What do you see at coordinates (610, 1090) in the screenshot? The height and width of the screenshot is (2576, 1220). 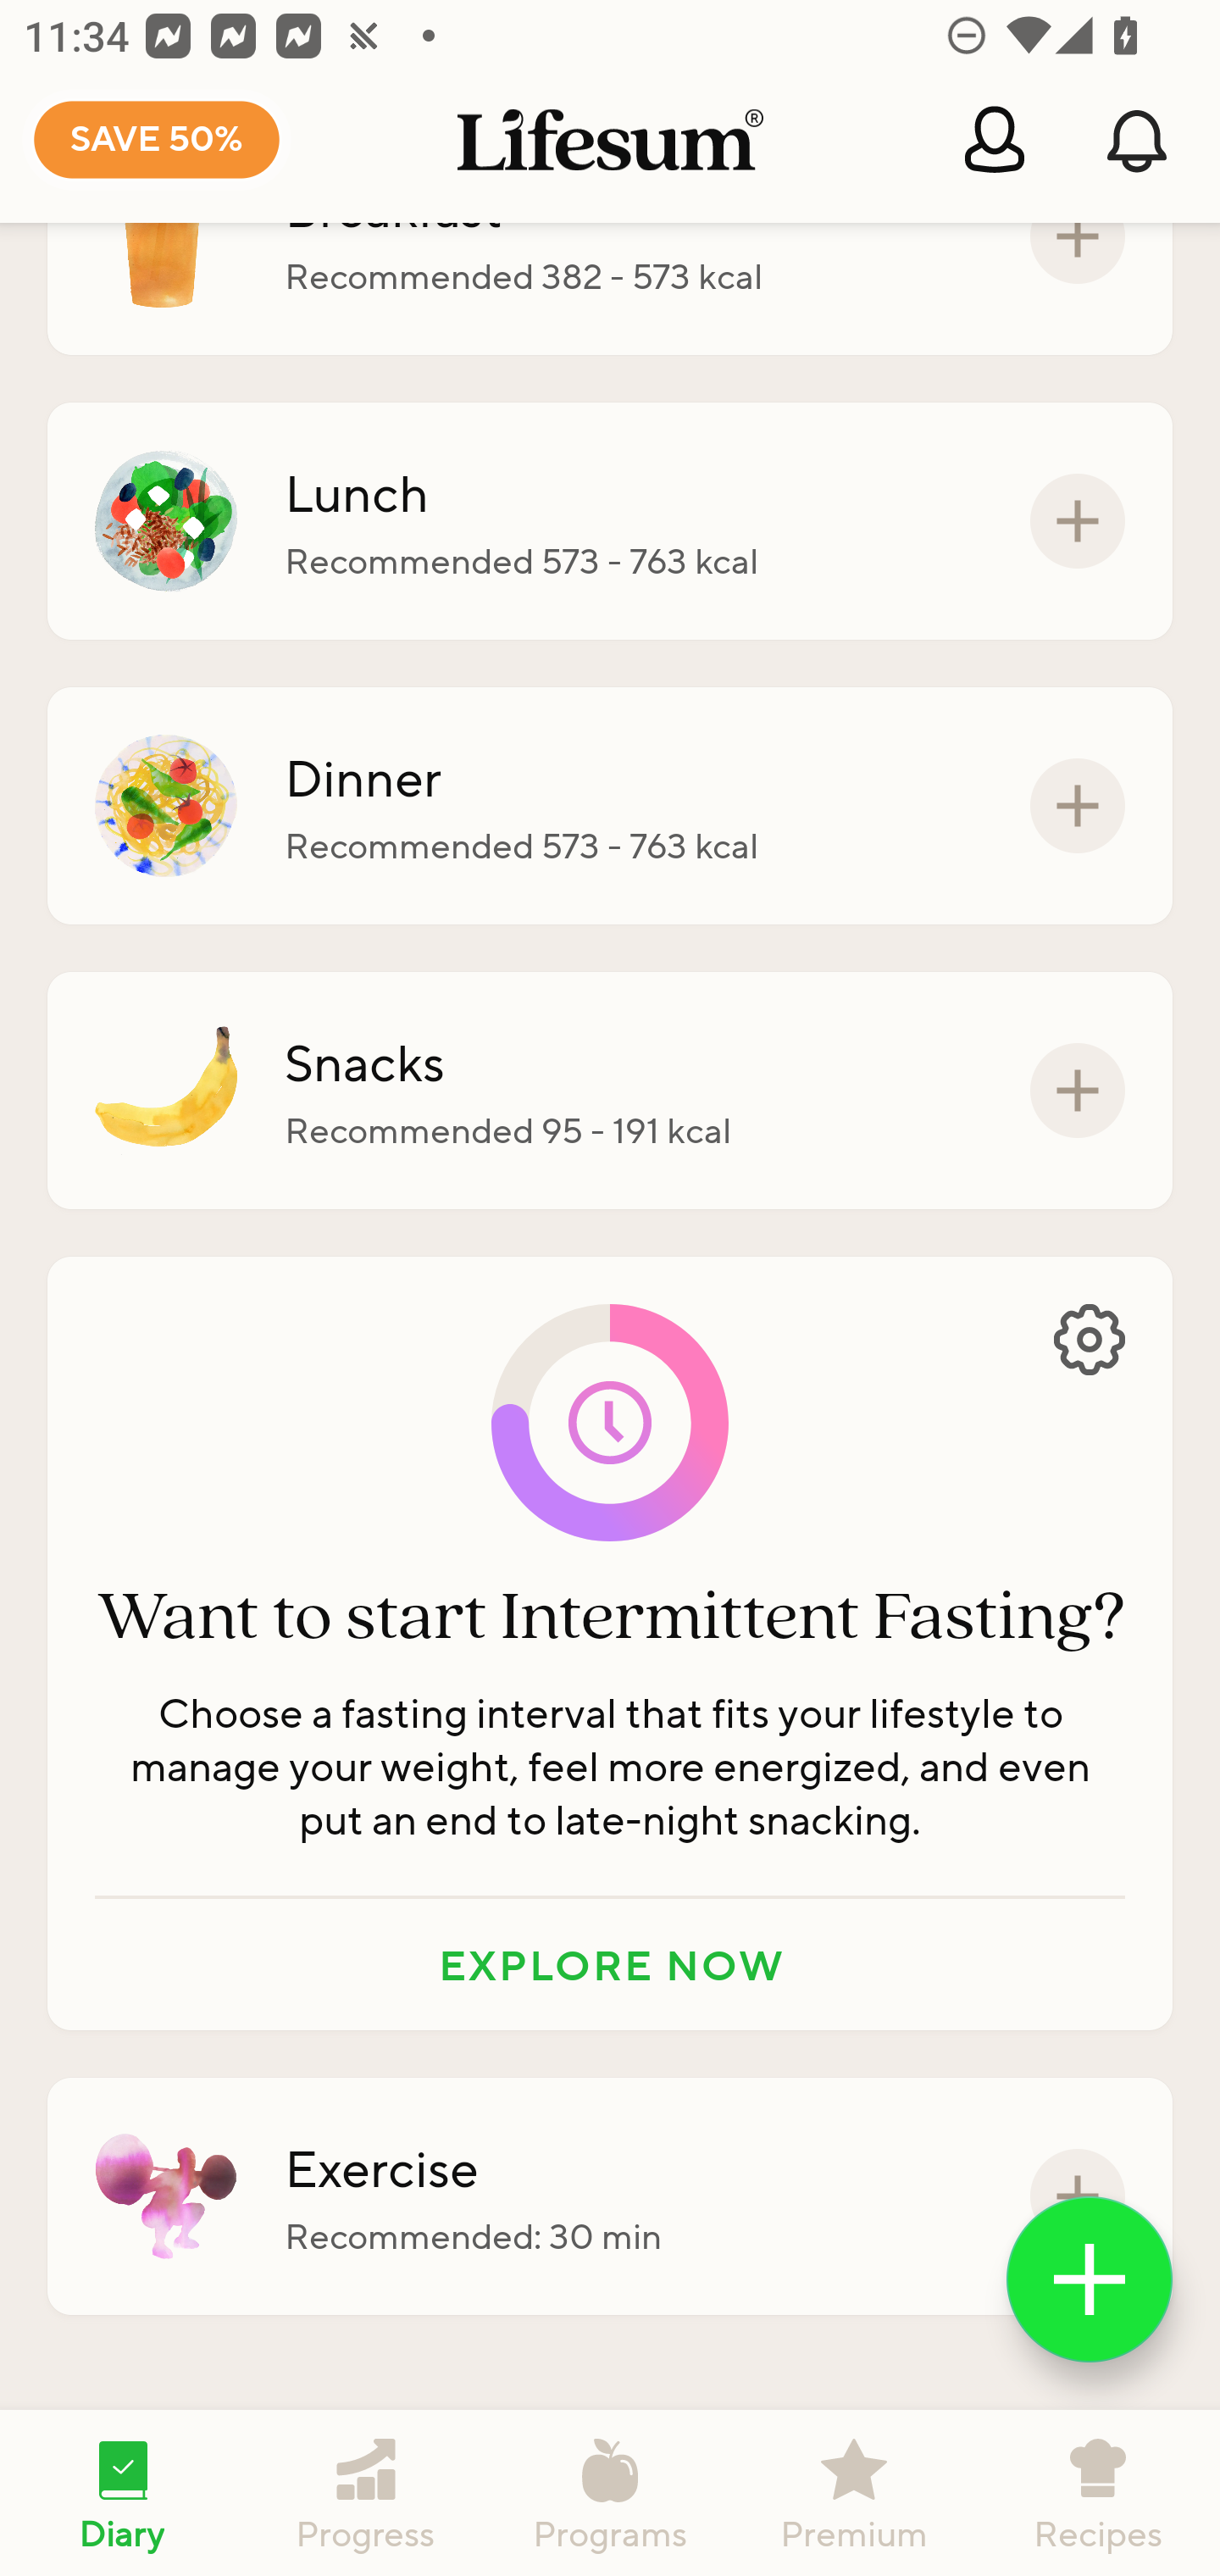 I see `Snacks Recommended 95 - 191 kcal` at bounding box center [610, 1090].